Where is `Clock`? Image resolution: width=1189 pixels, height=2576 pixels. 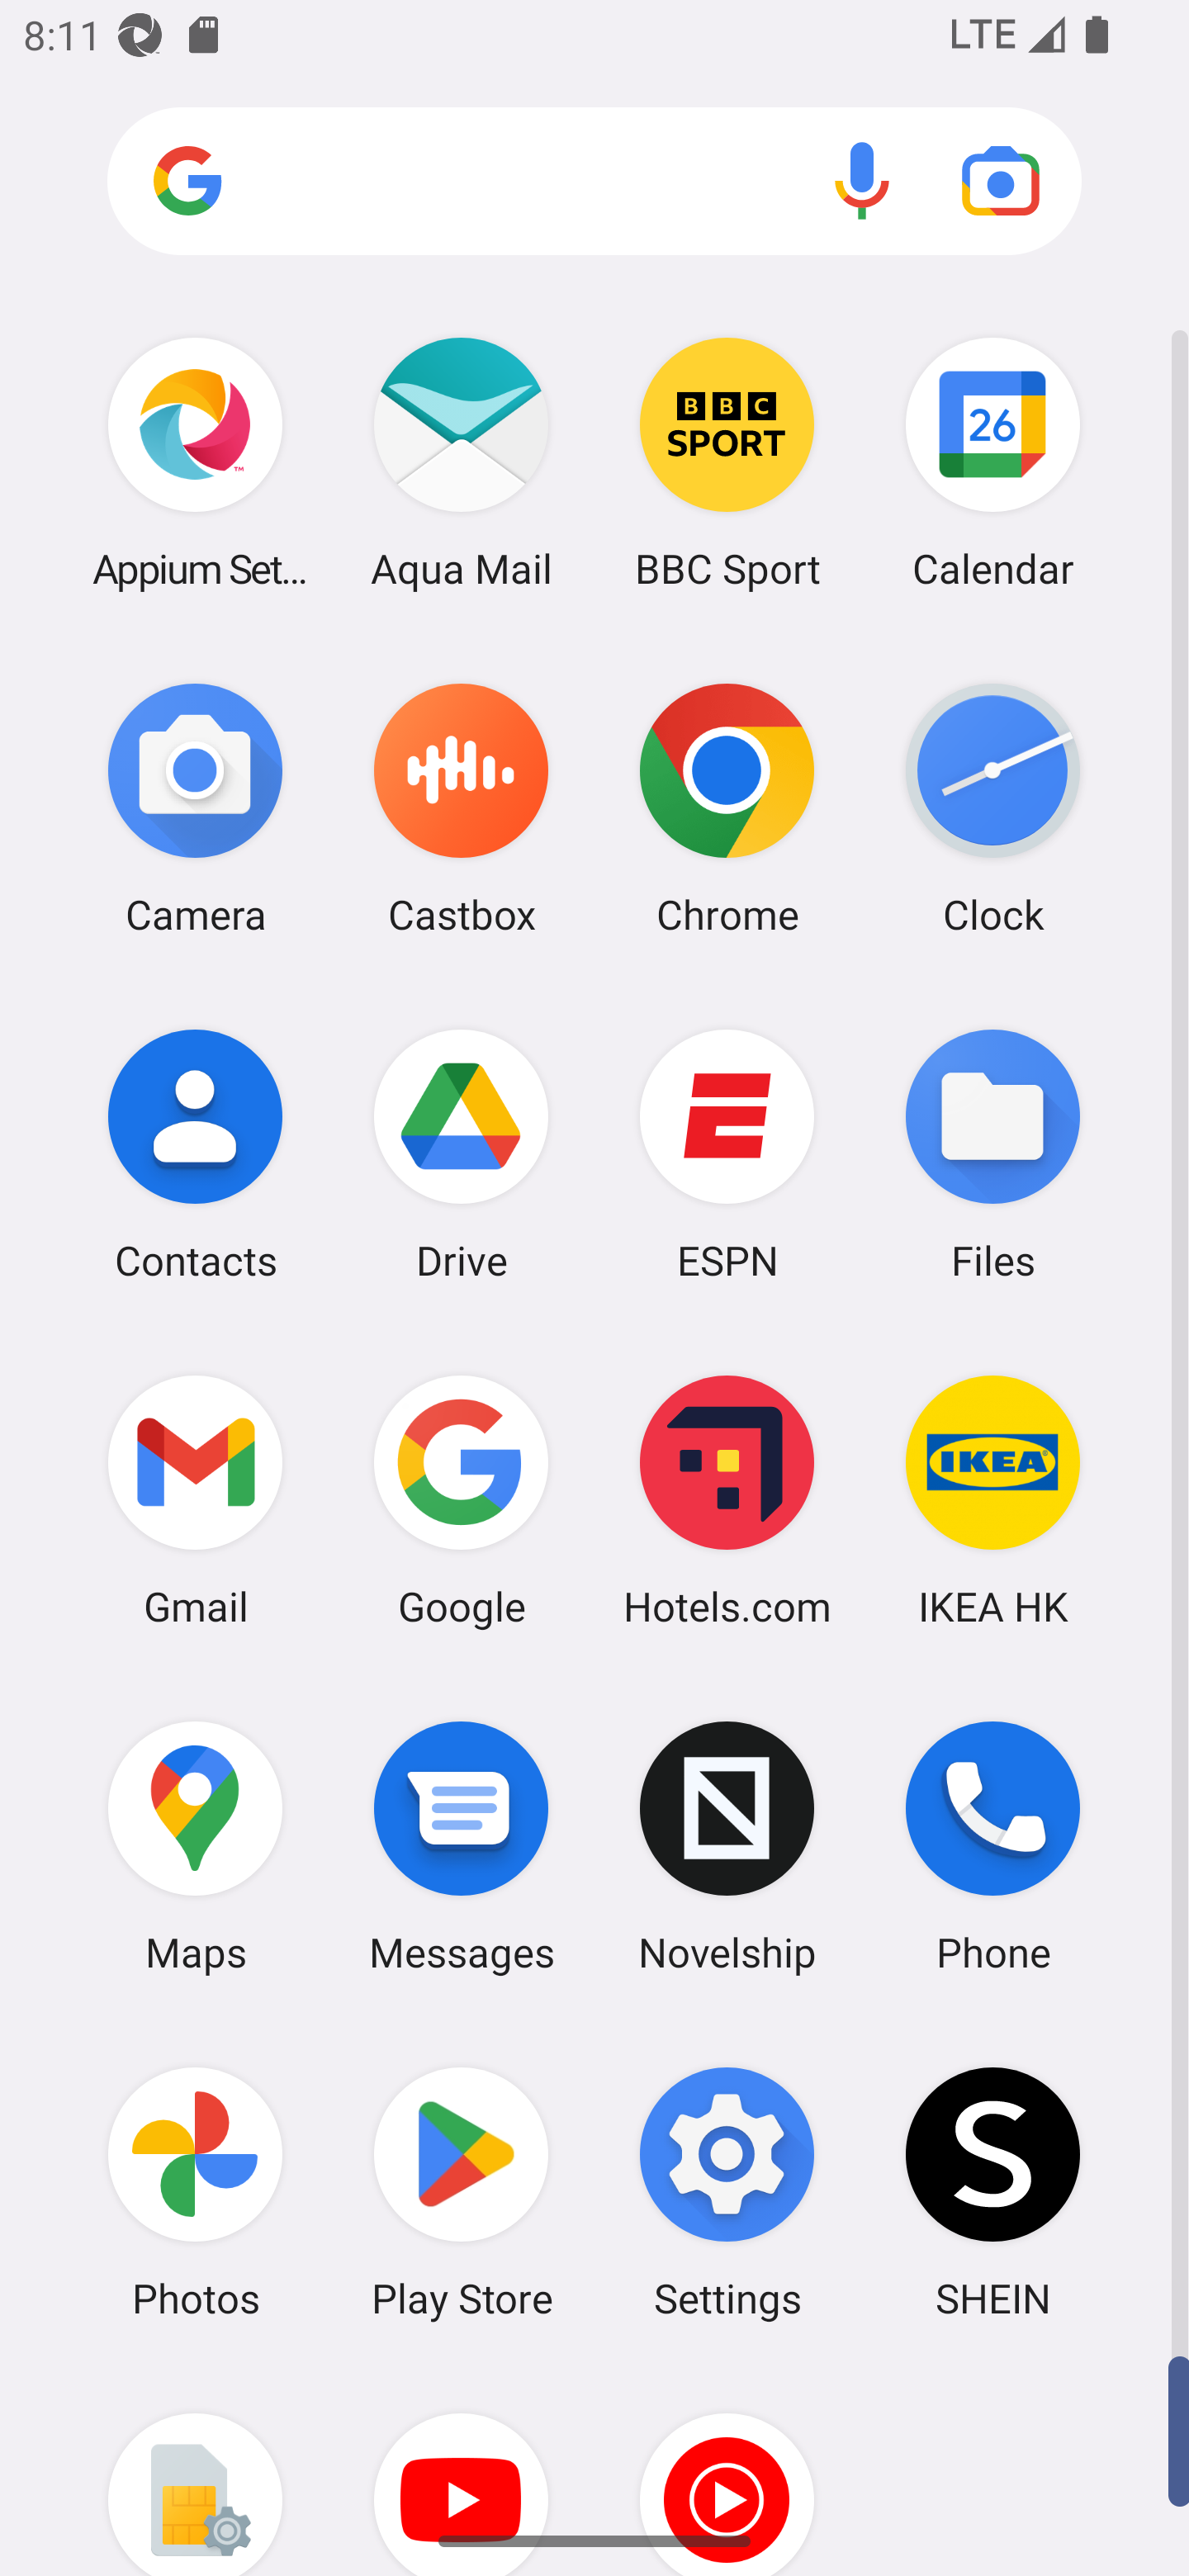
Clock is located at coordinates (992, 808).